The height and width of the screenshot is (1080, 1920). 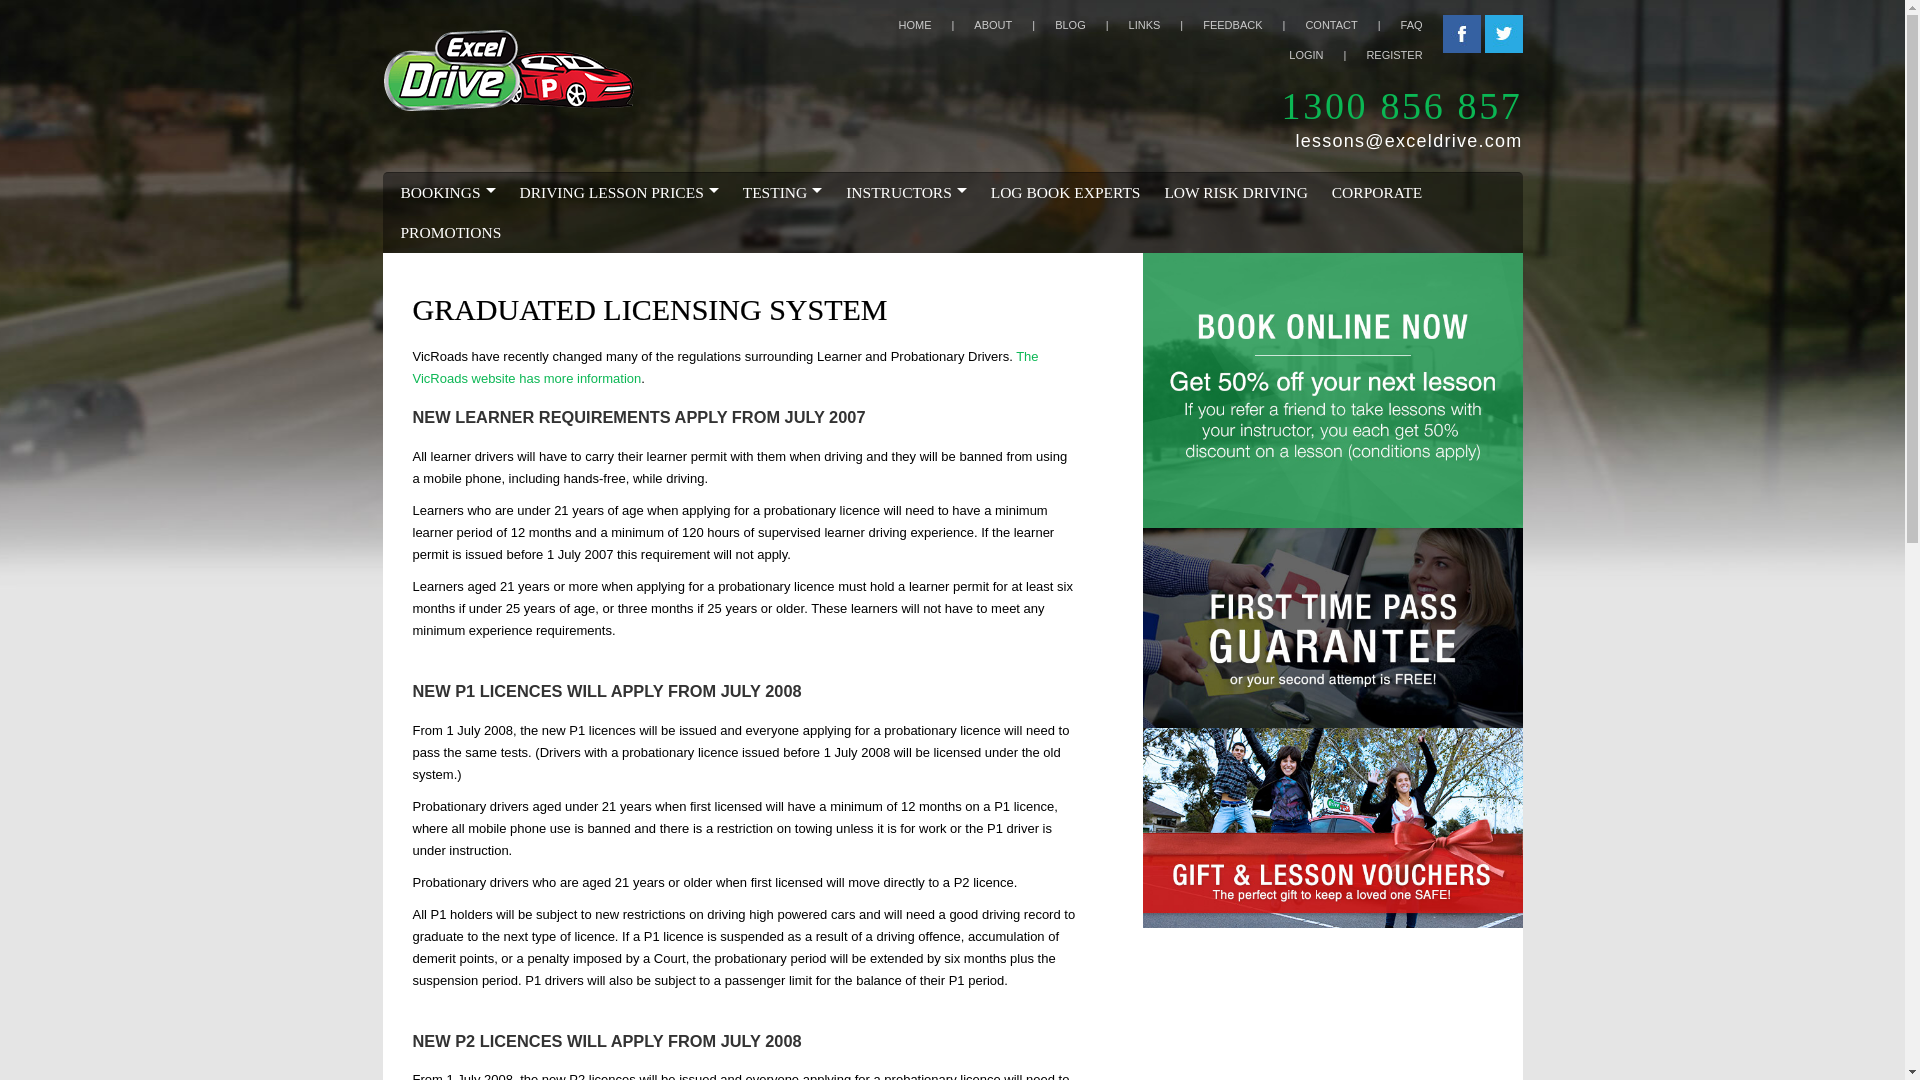 I want to click on CORPORATE, so click(x=1377, y=193).